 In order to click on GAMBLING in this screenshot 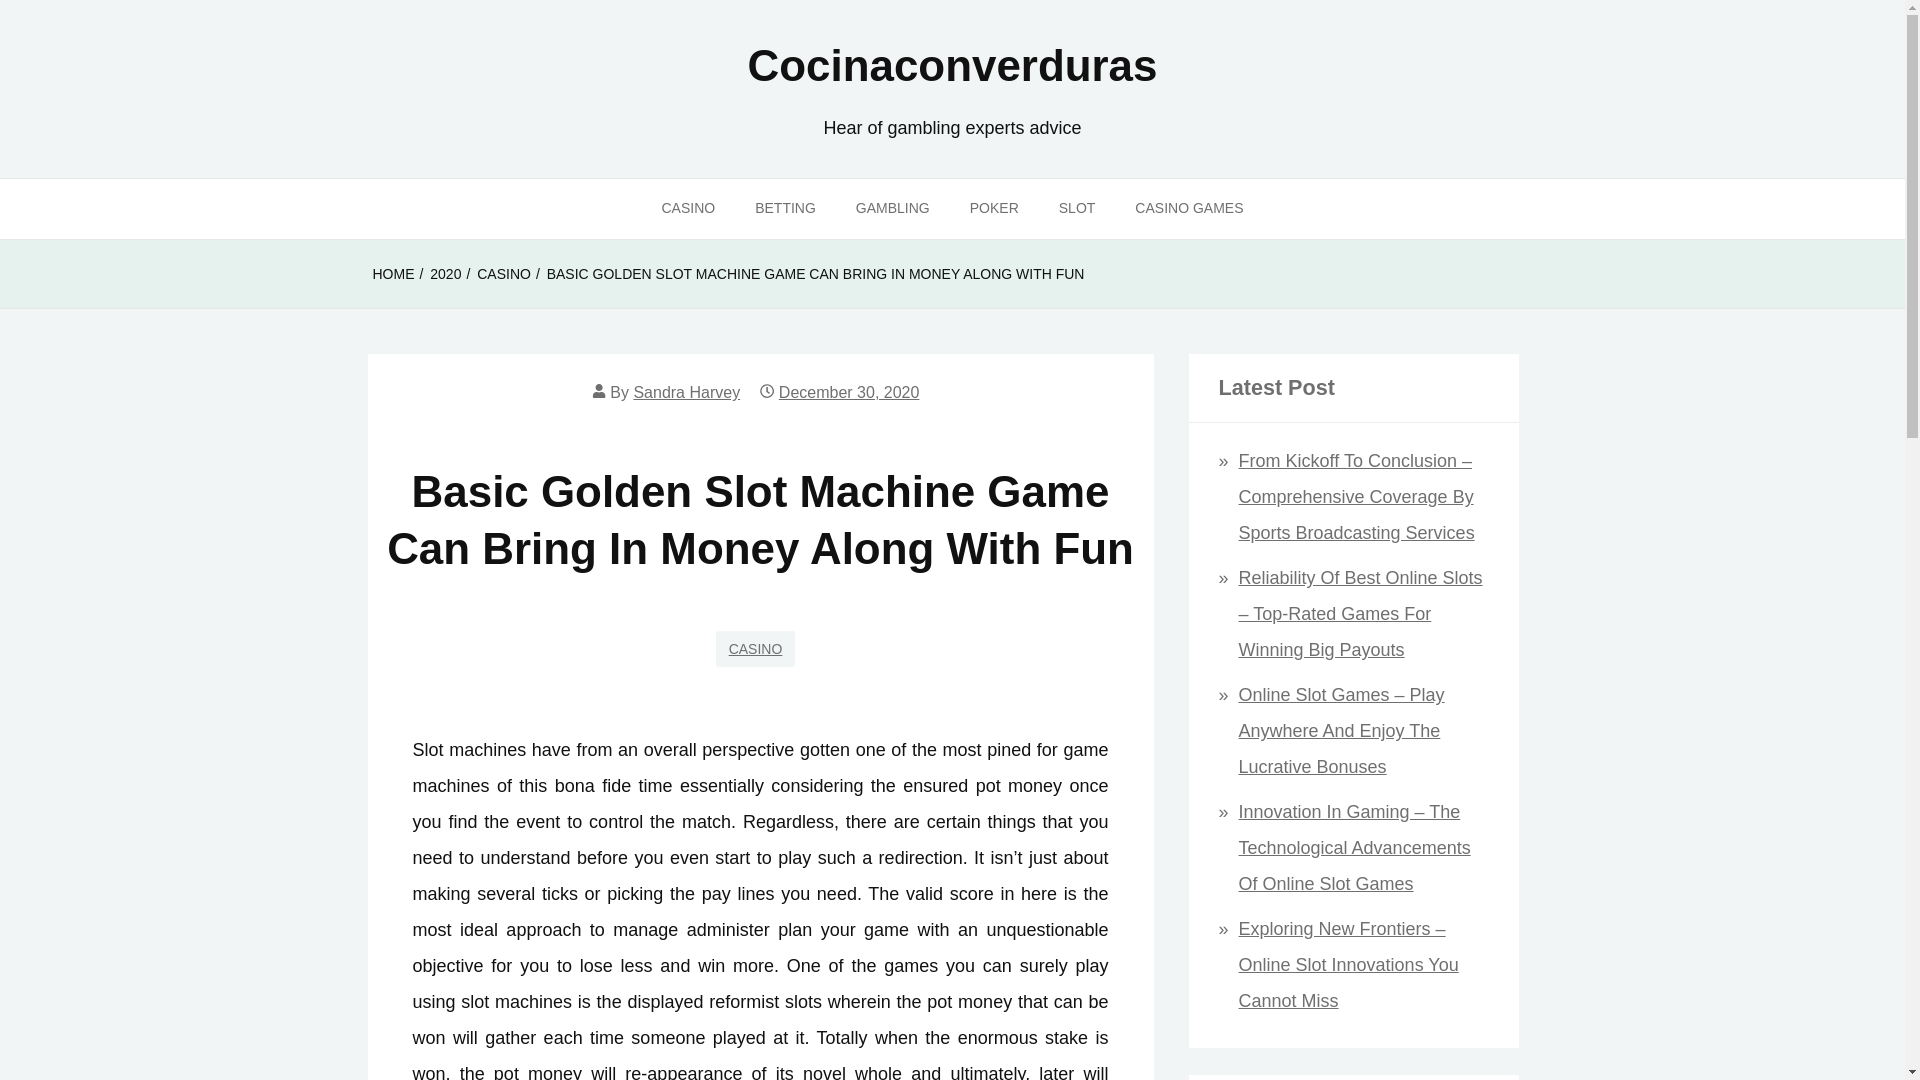, I will do `click(892, 208)`.